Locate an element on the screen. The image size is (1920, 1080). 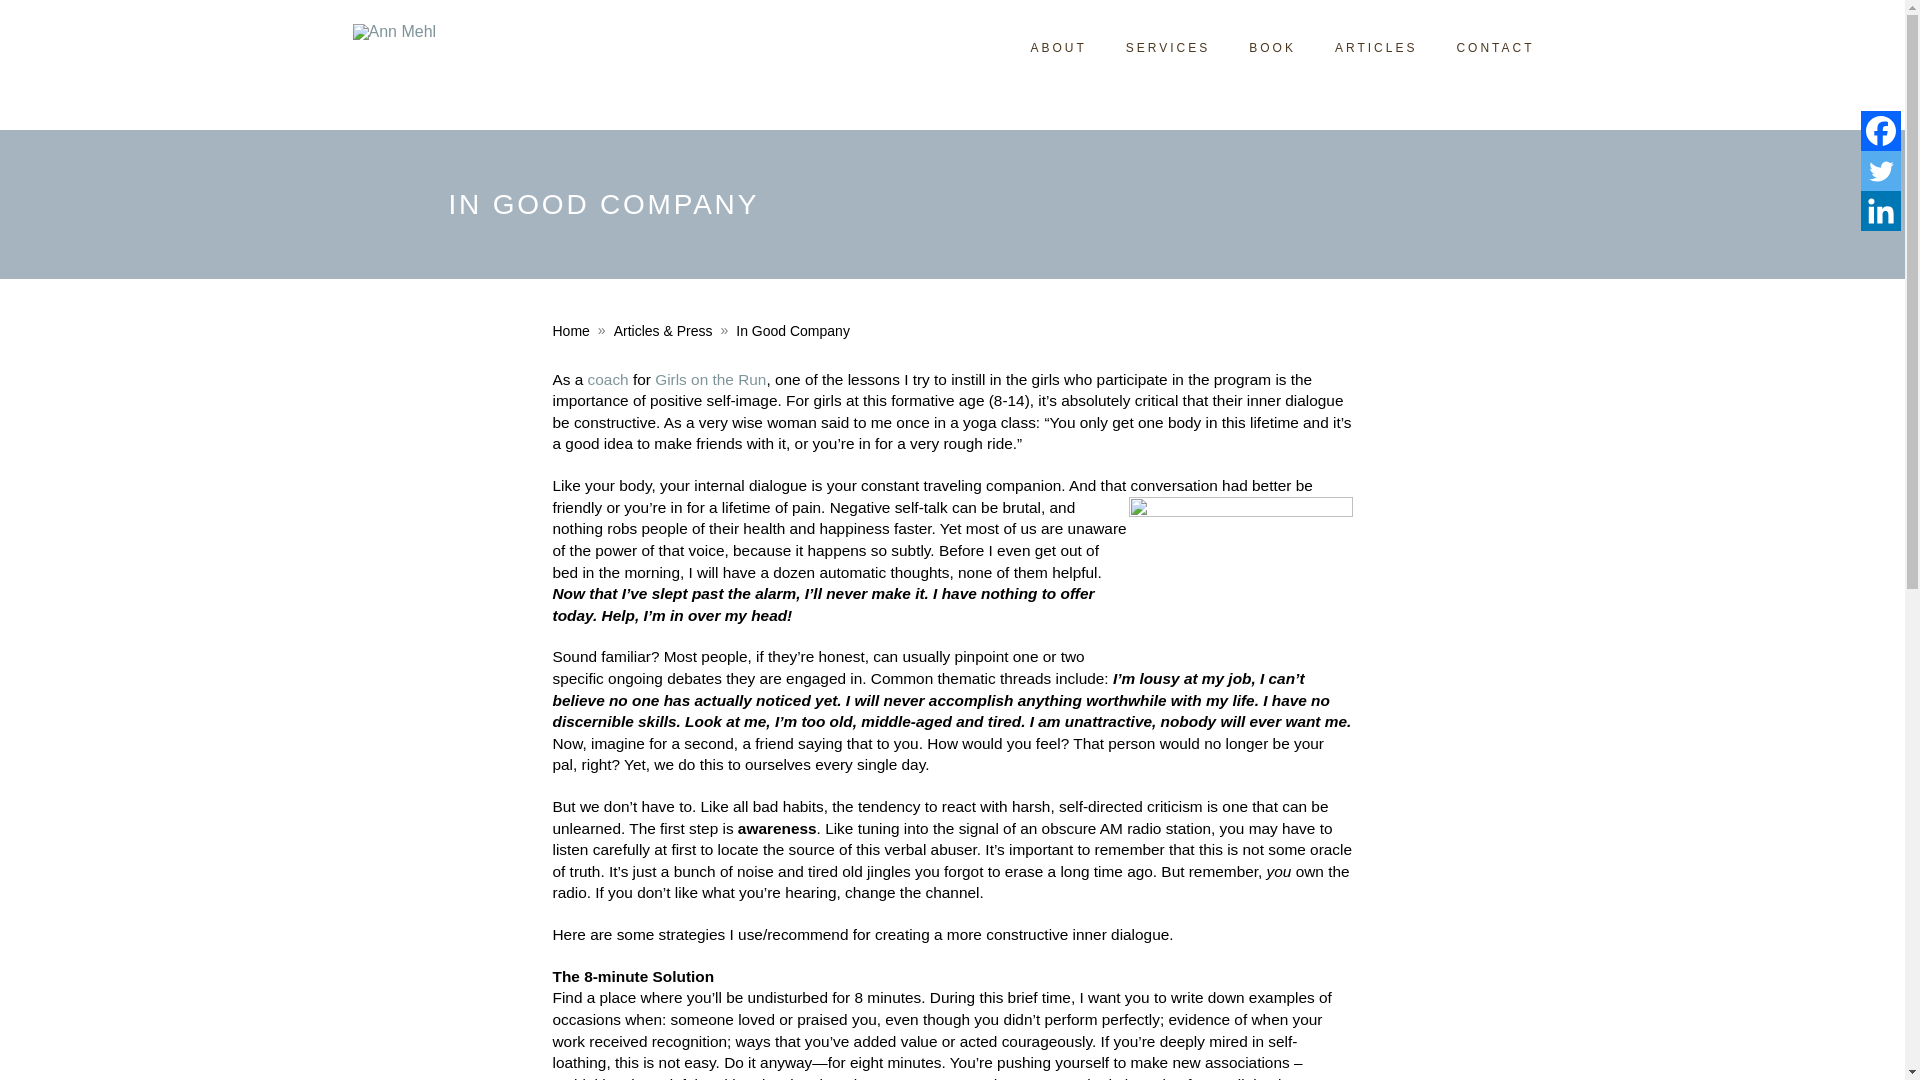
ABOUT is located at coordinates (1056, 48).